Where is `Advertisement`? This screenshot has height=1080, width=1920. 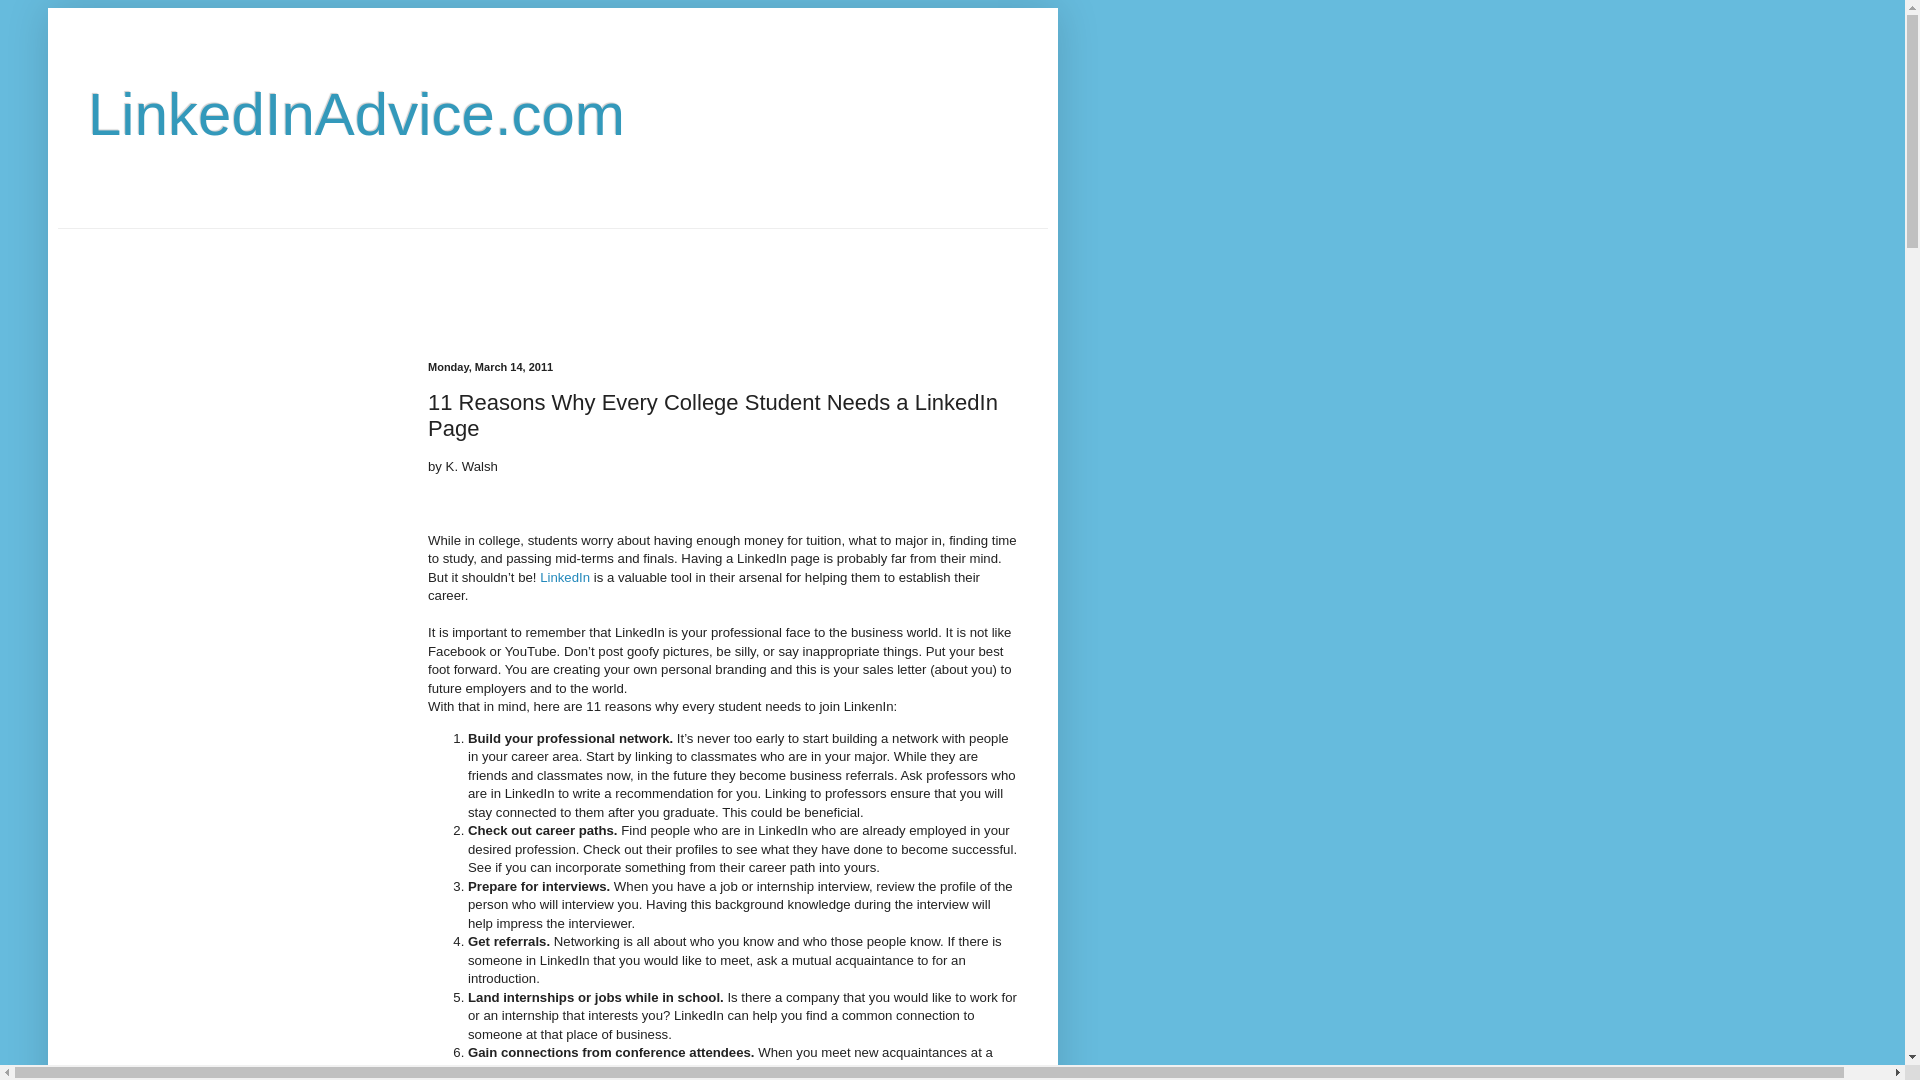
Advertisement is located at coordinates (421, 273).